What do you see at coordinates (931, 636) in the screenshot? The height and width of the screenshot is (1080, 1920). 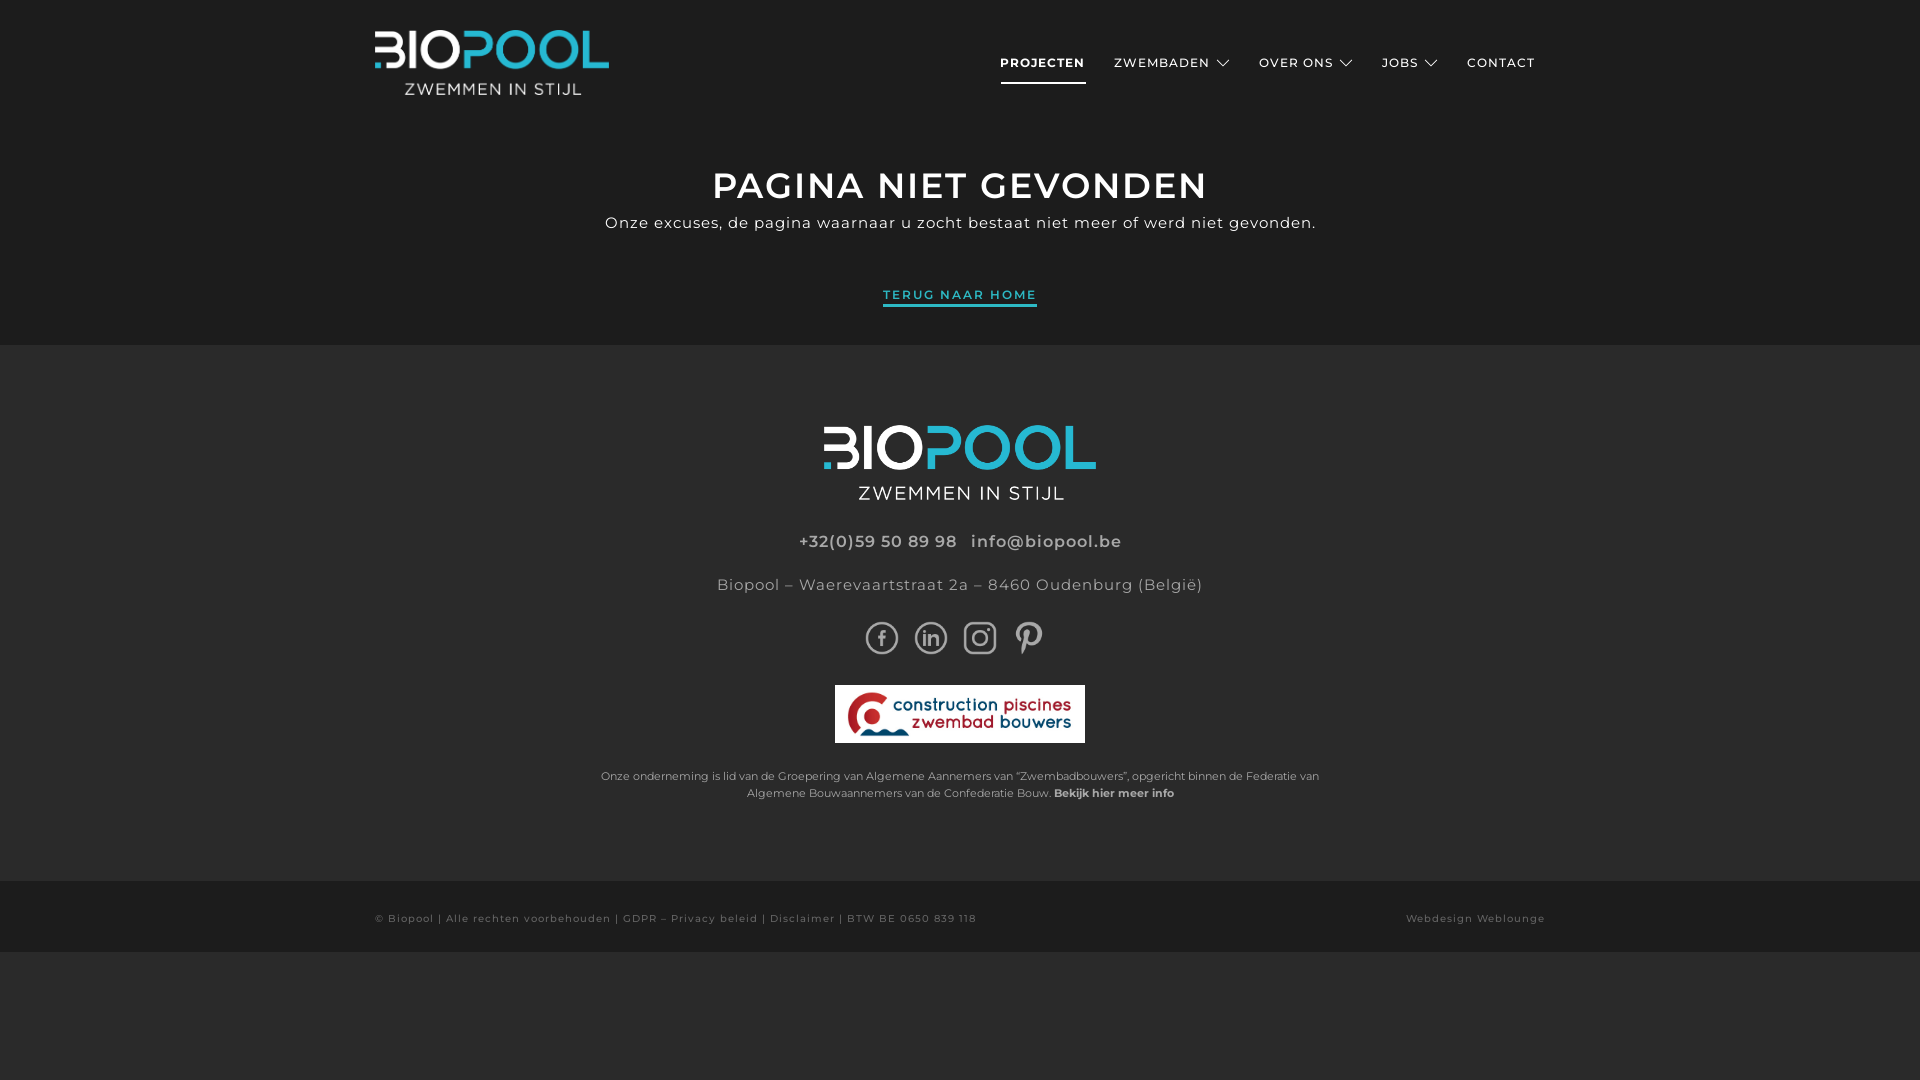 I see `Volg Biopool op LinkedIn` at bounding box center [931, 636].